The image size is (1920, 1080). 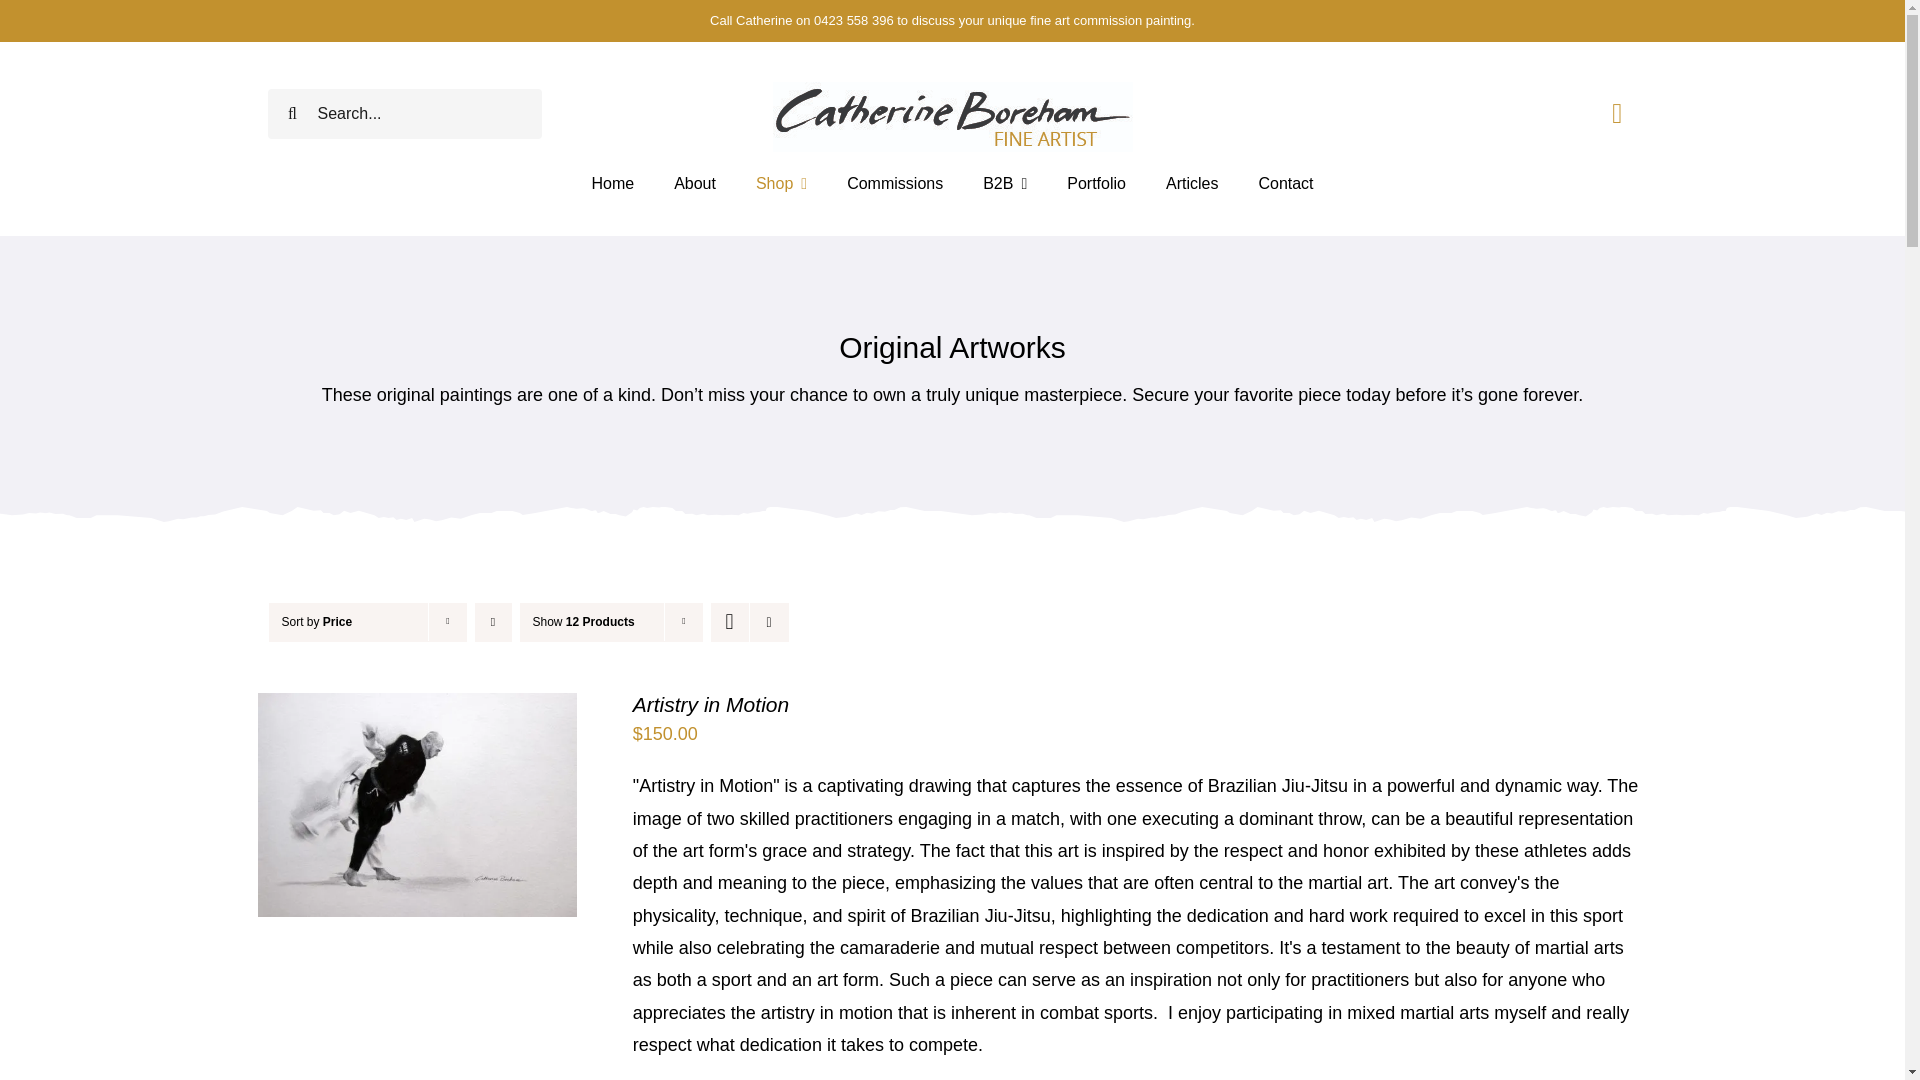 I want to click on B2B, so click(x=1005, y=184).